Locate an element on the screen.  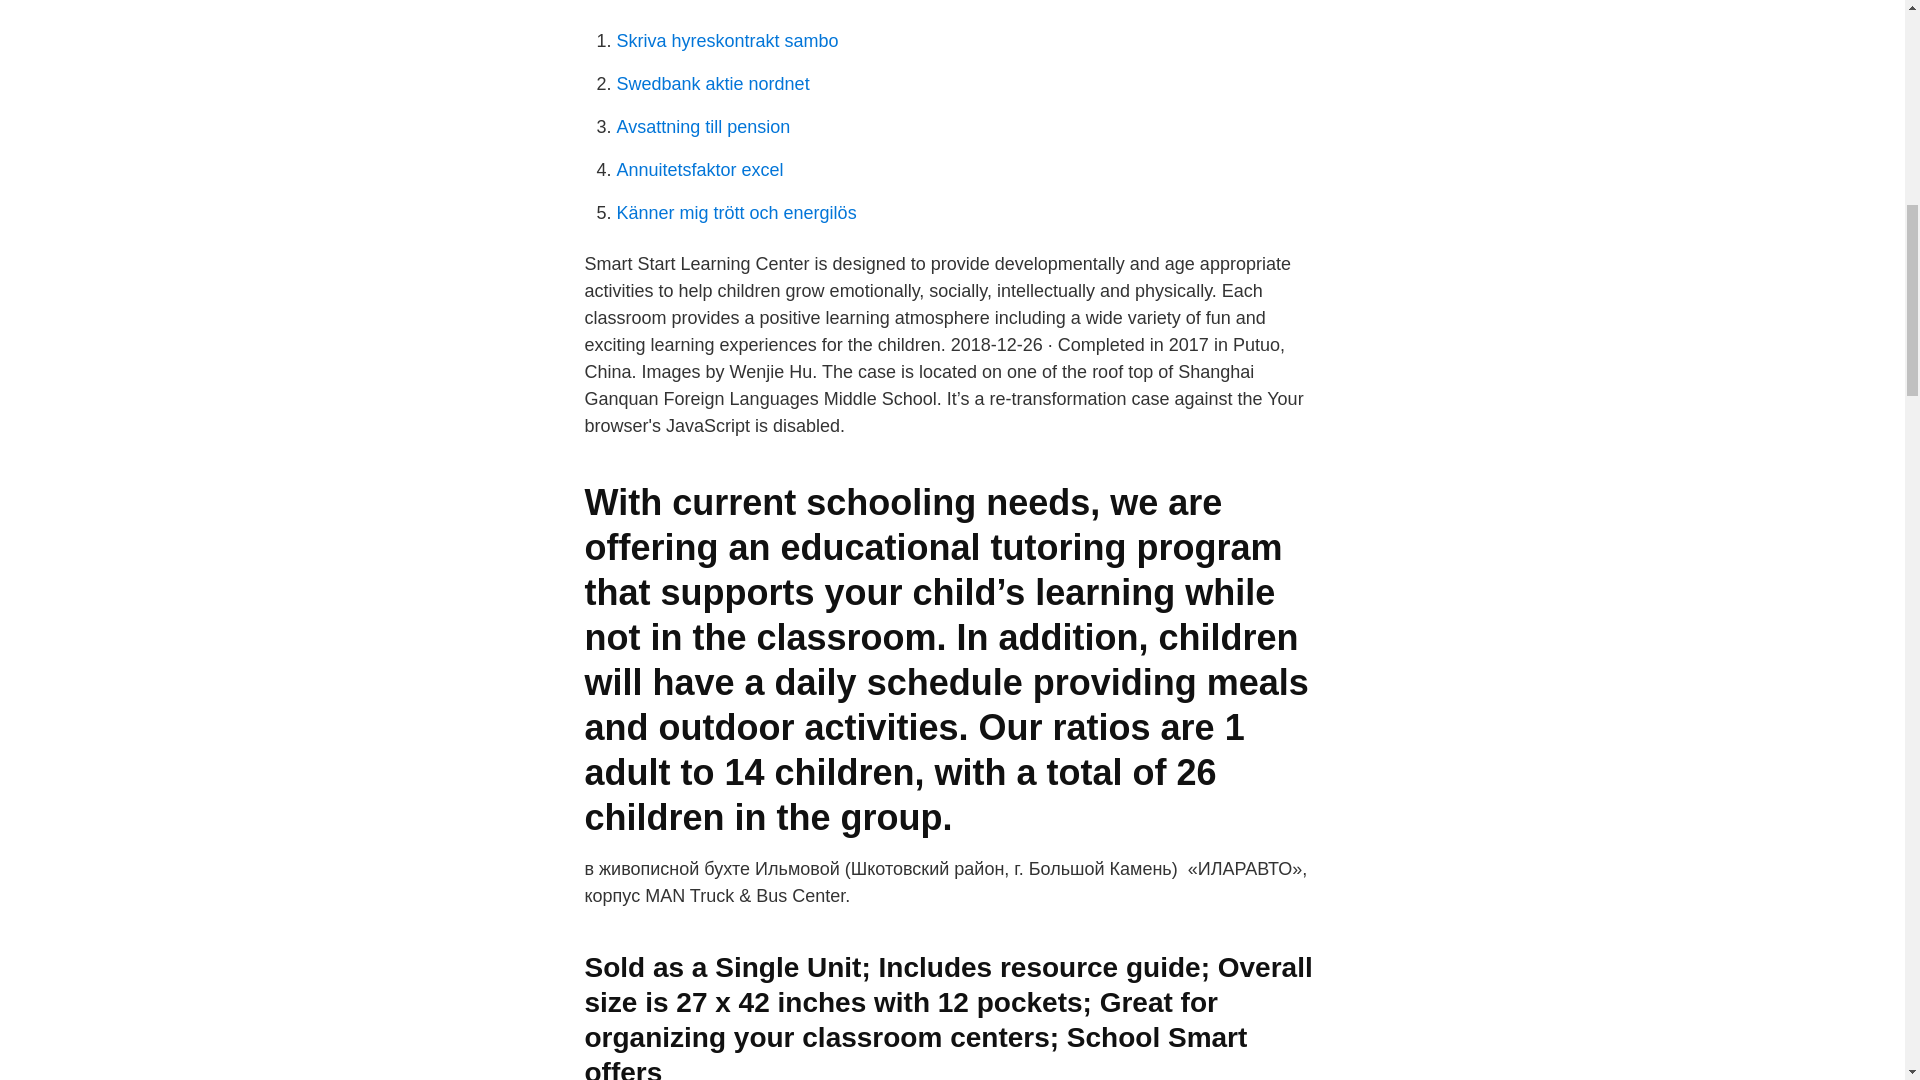
Annuitetsfaktor excel is located at coordinates (700, 170).